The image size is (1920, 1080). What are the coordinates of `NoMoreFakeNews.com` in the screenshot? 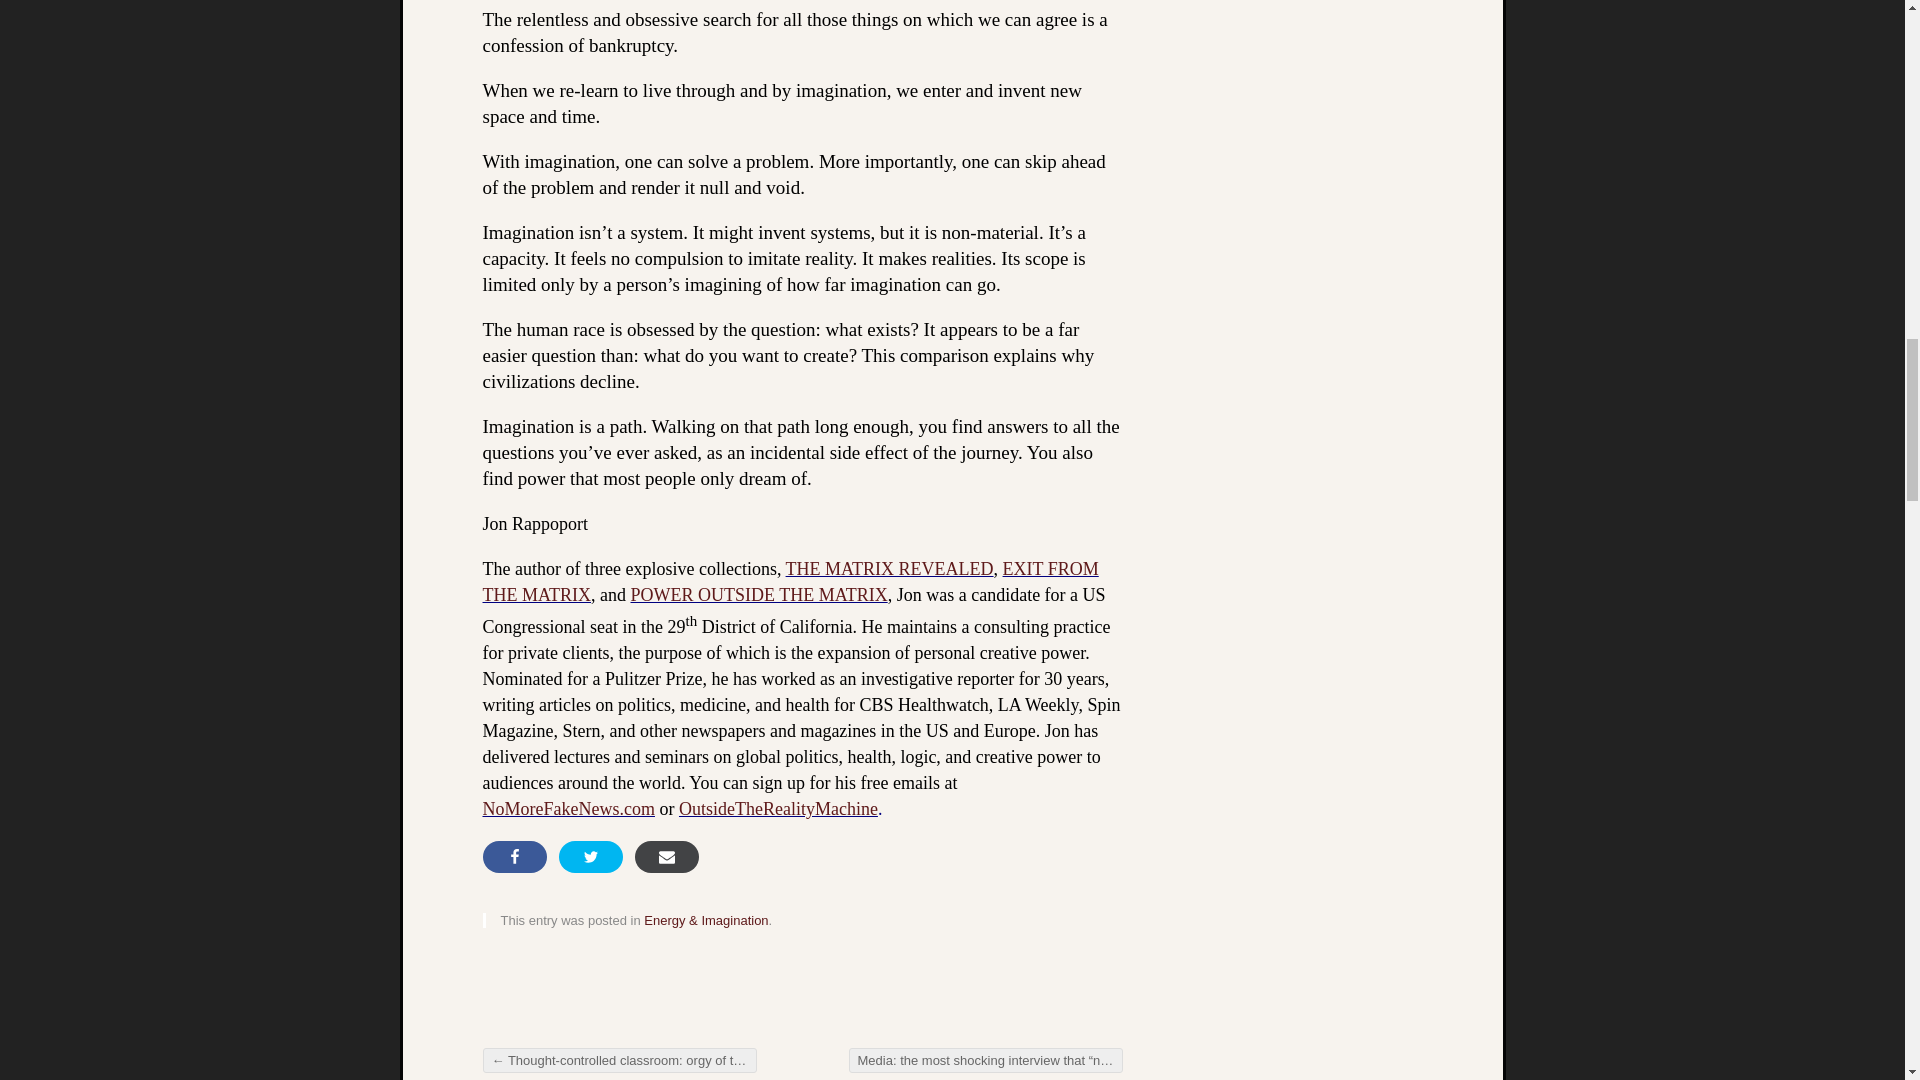 It's located at (568, 808).